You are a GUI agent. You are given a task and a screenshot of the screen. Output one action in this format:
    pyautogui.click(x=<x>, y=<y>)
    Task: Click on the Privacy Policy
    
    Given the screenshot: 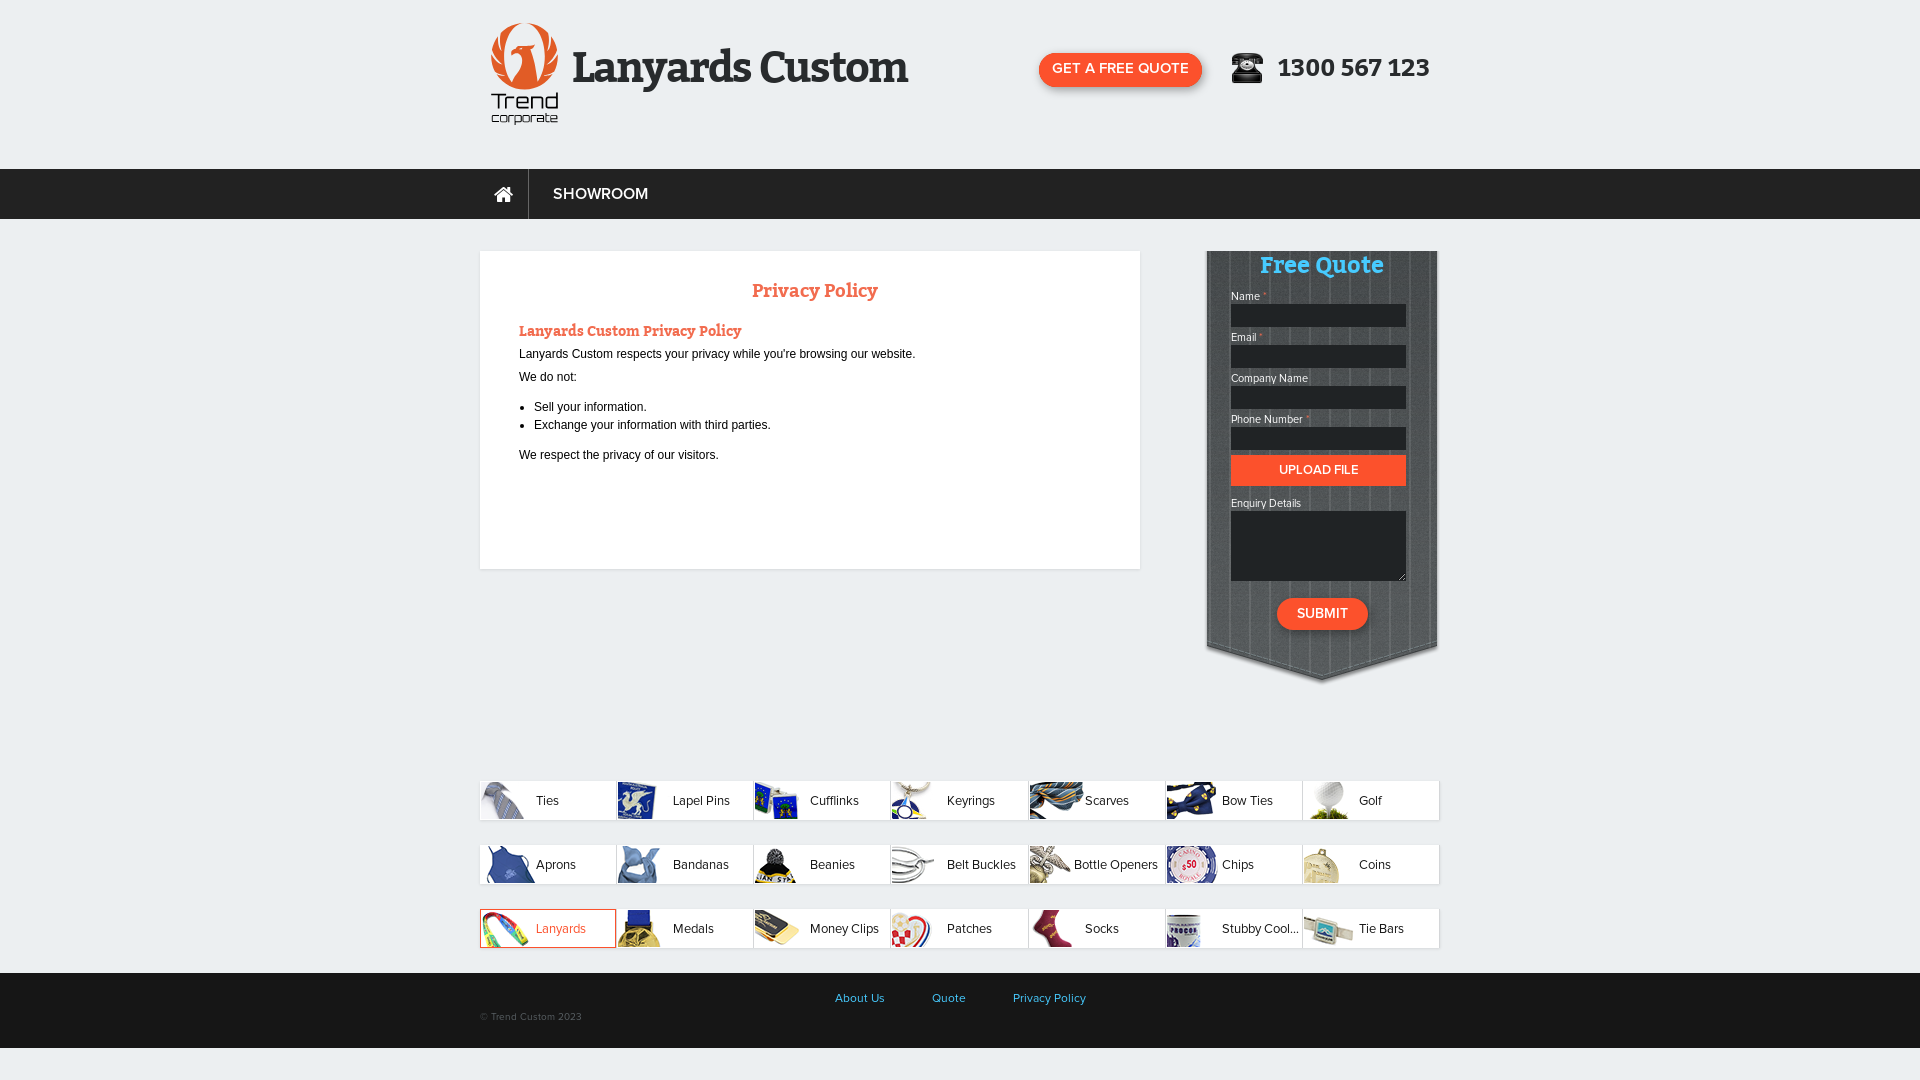 What is the action you would take?
    pyautogui.click(x=1048, y=999)
    